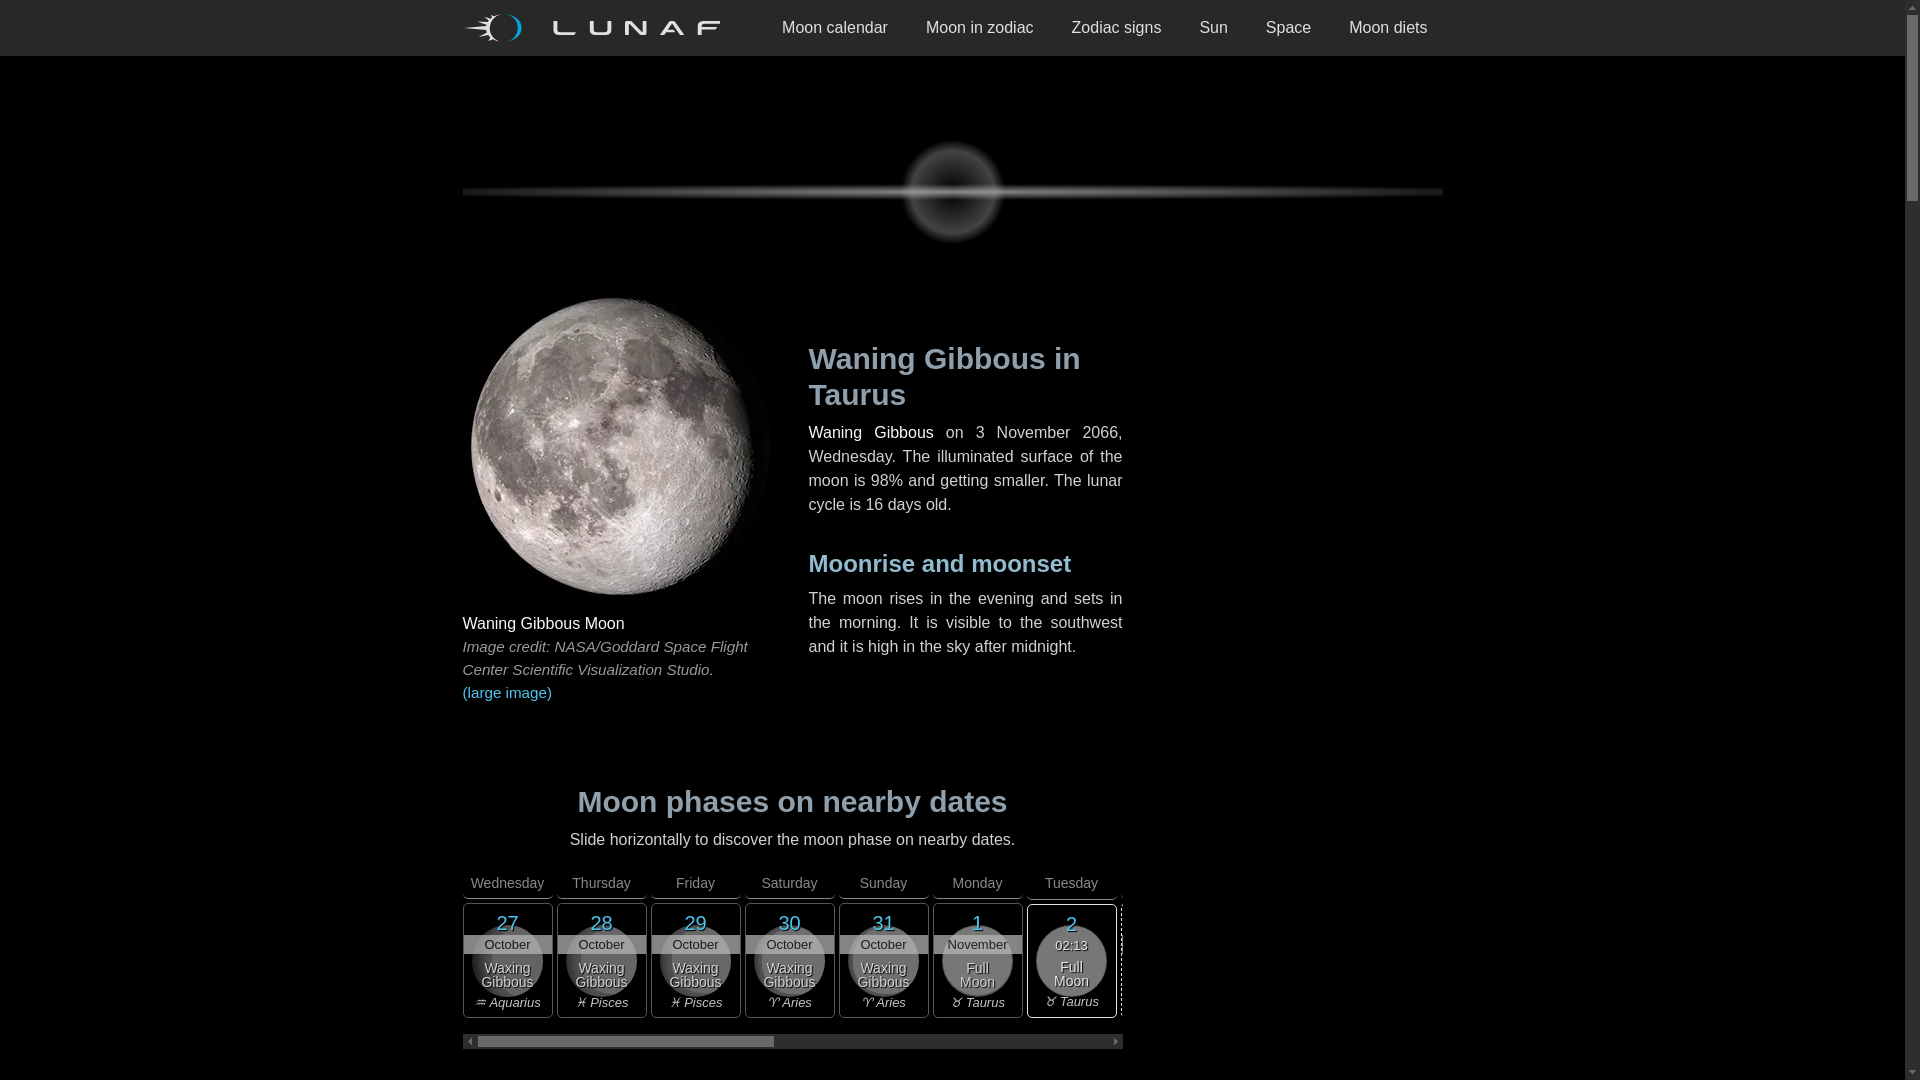  What do you see at coordinates (618, 693) in the screenshot?
I see `Large image PNG: Waning Gibbous Moon` at bounding box center [618, 693].